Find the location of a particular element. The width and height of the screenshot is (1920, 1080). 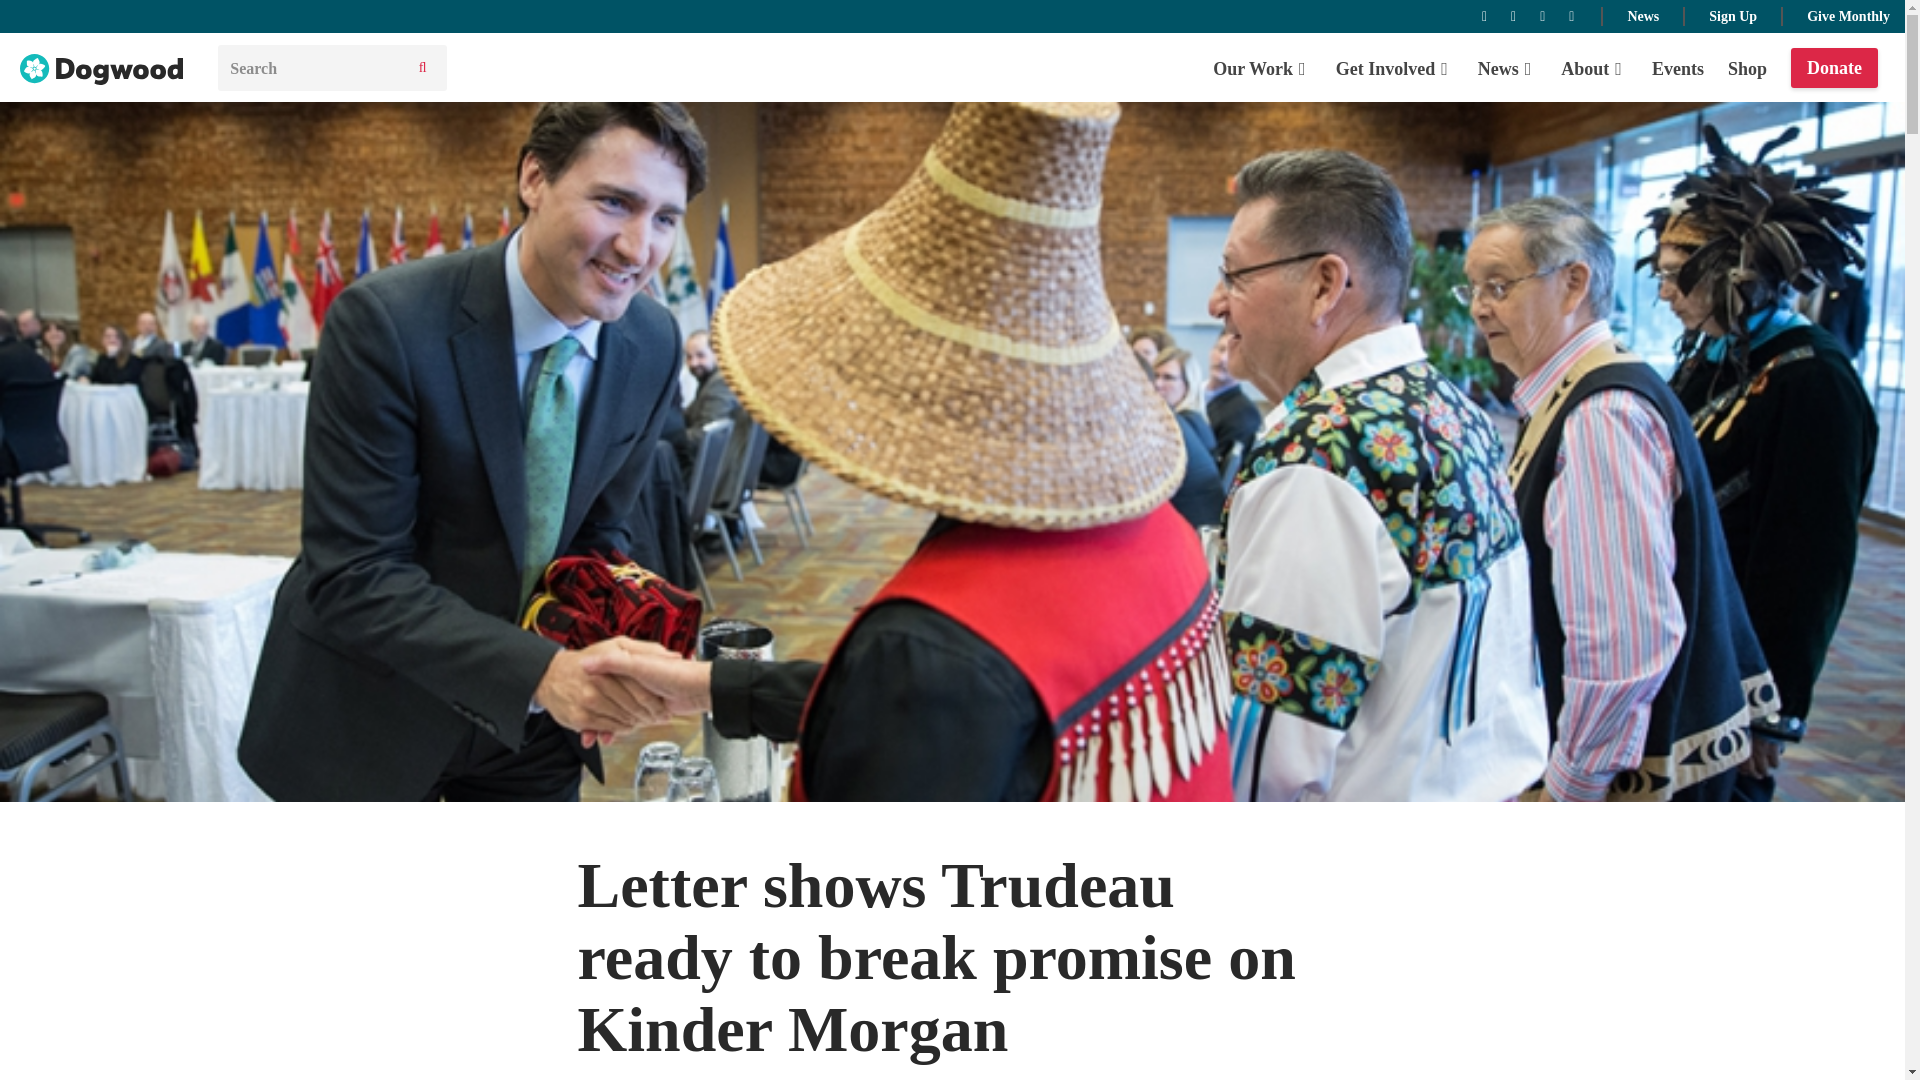

Get Involved is located at coordinates (1394, 68).